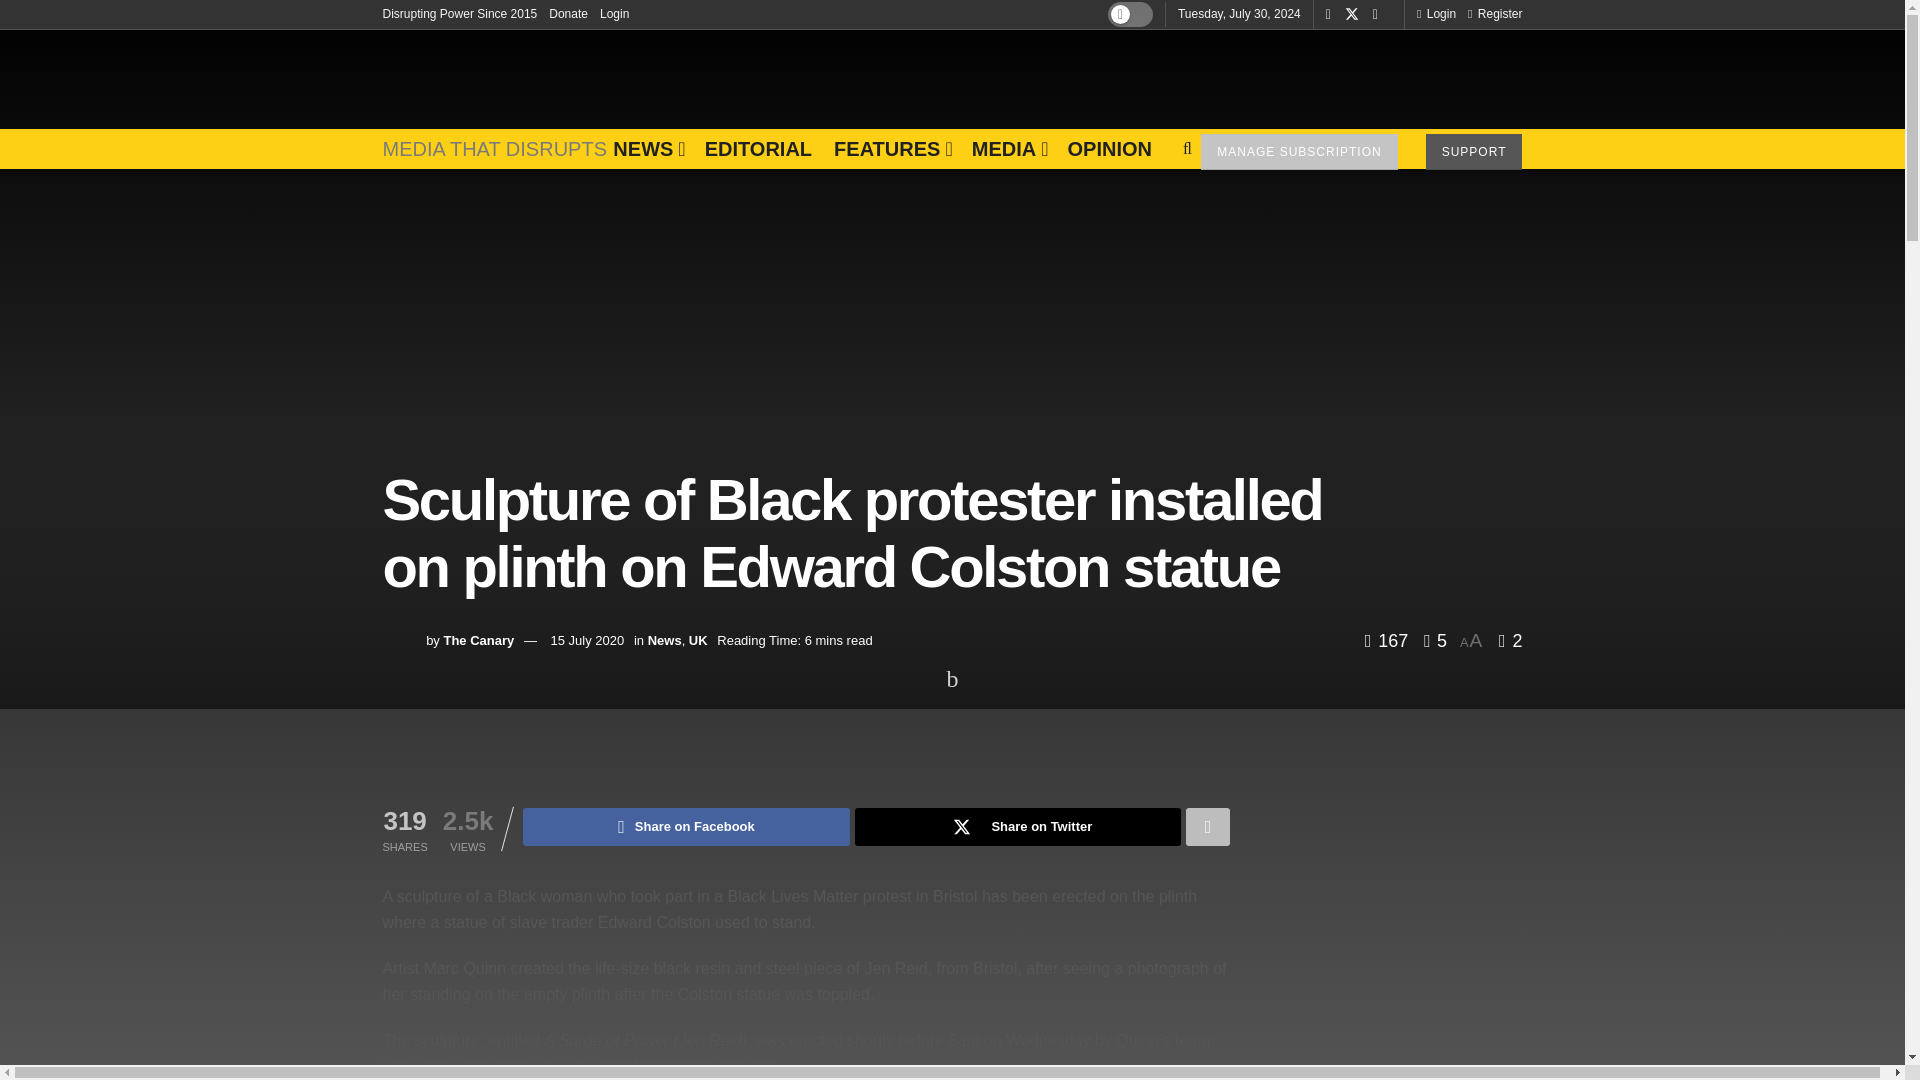 The image size is (1920, 1080). What do you see at coordinates (568, 14) in the screenshot?
I see `Donate` at bounding box center [568, 14].